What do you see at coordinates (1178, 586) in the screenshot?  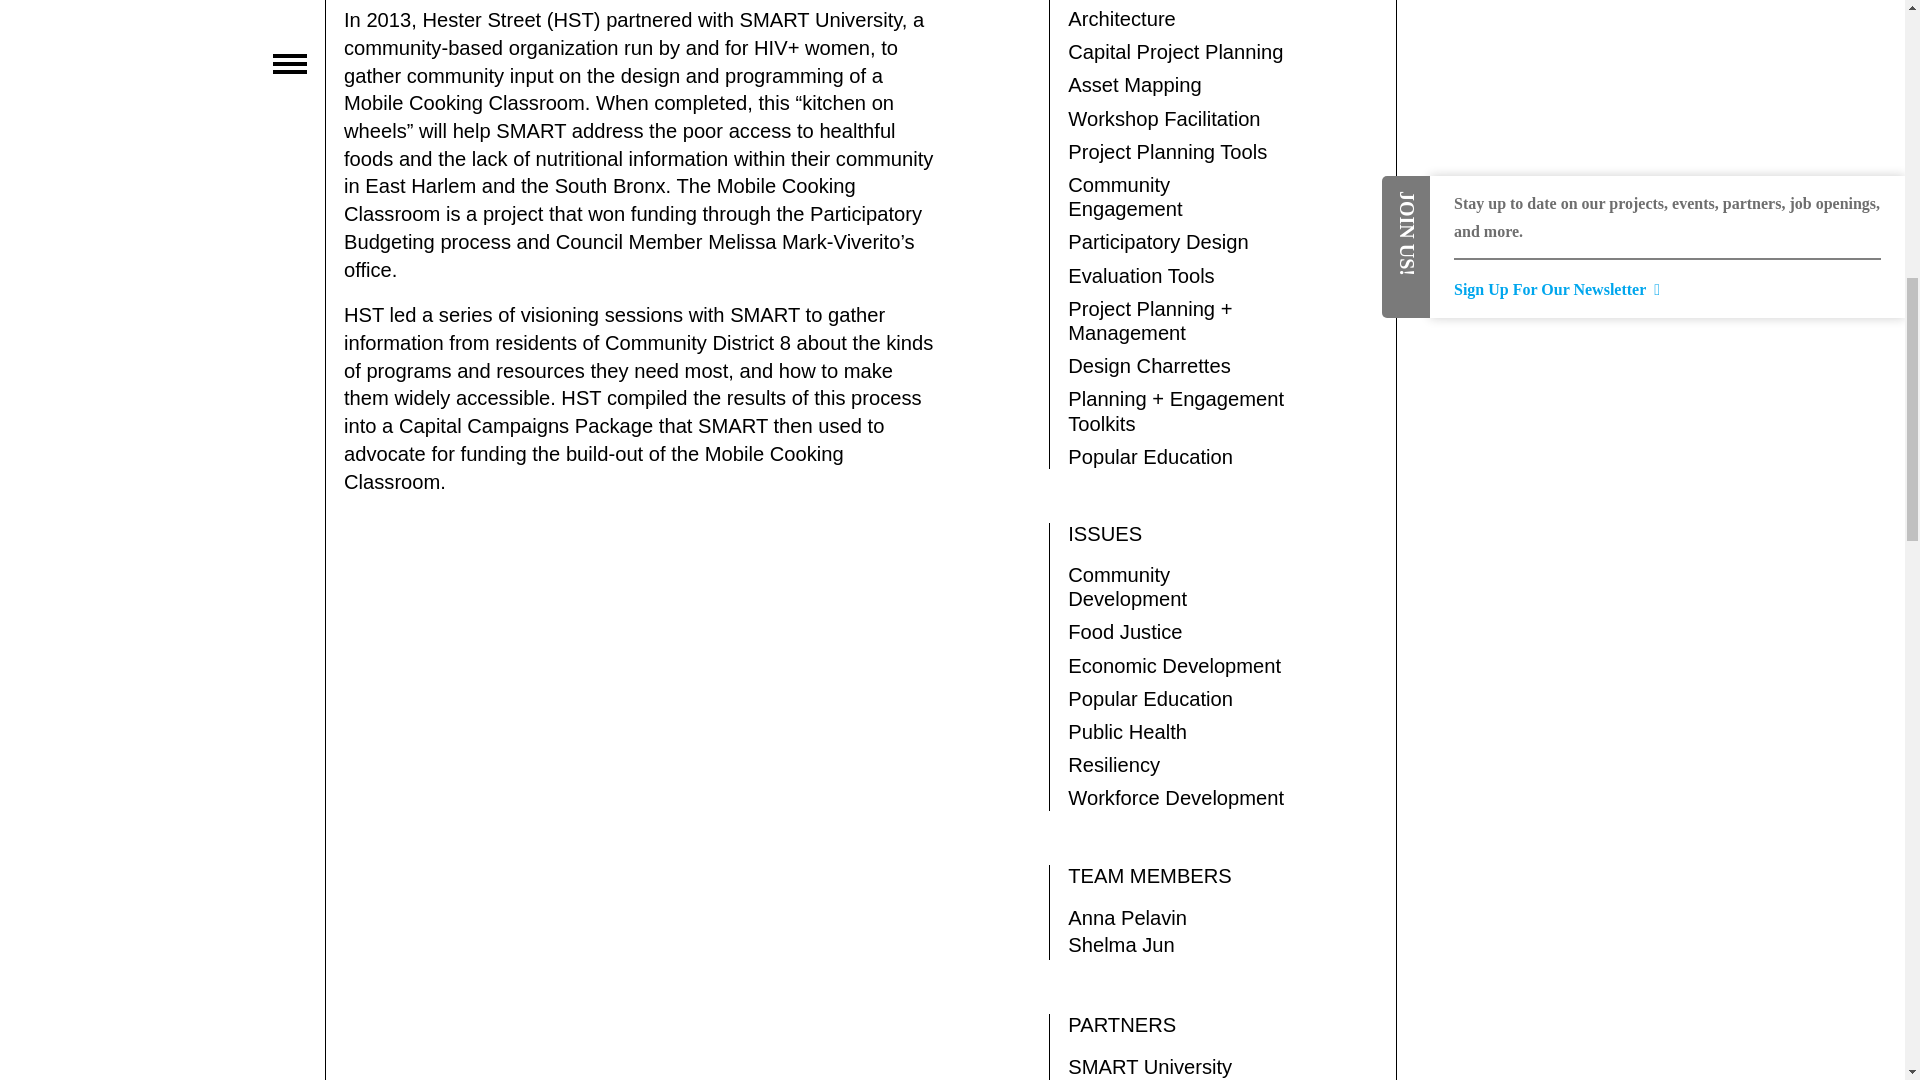 I see `See projects tagged Community Development` at bounding box center [1178, 586].